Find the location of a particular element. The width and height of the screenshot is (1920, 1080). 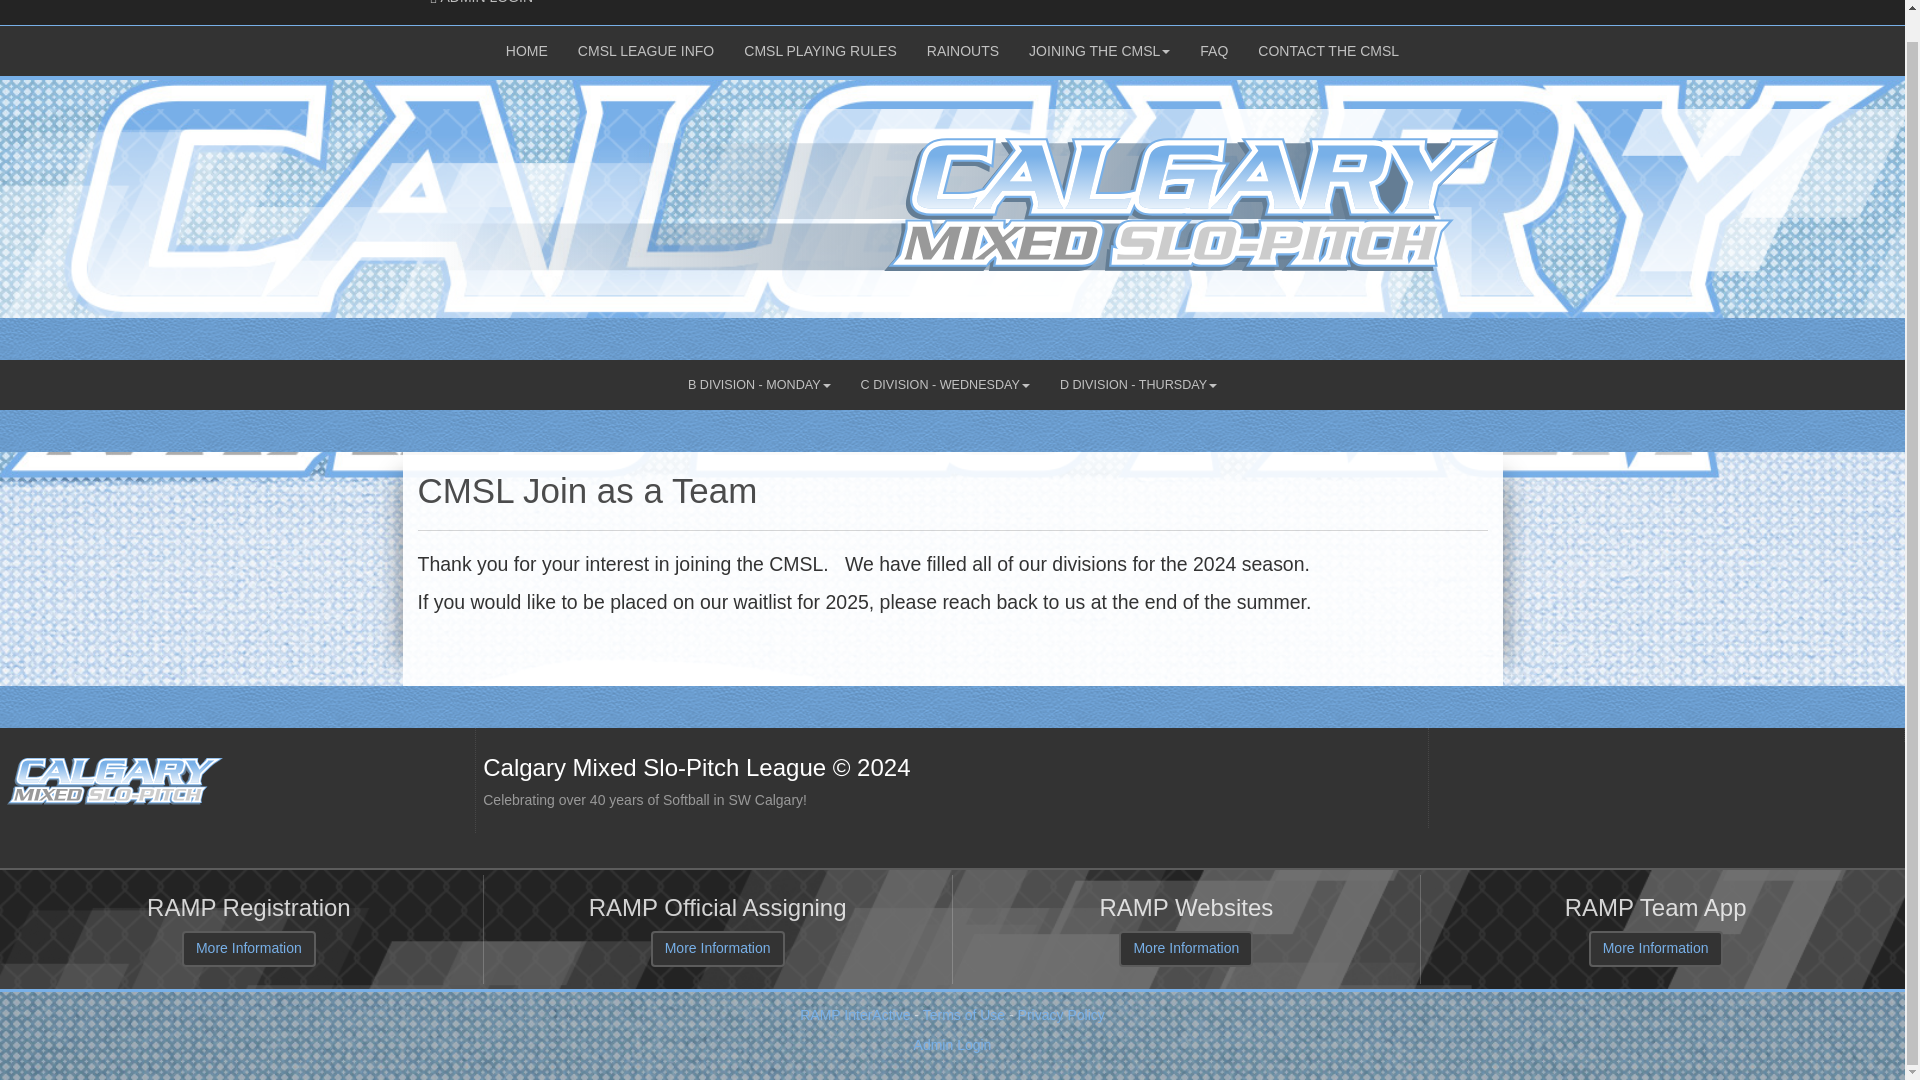

CMSL LEAGUE INFO is located at coordinates (526, 50).